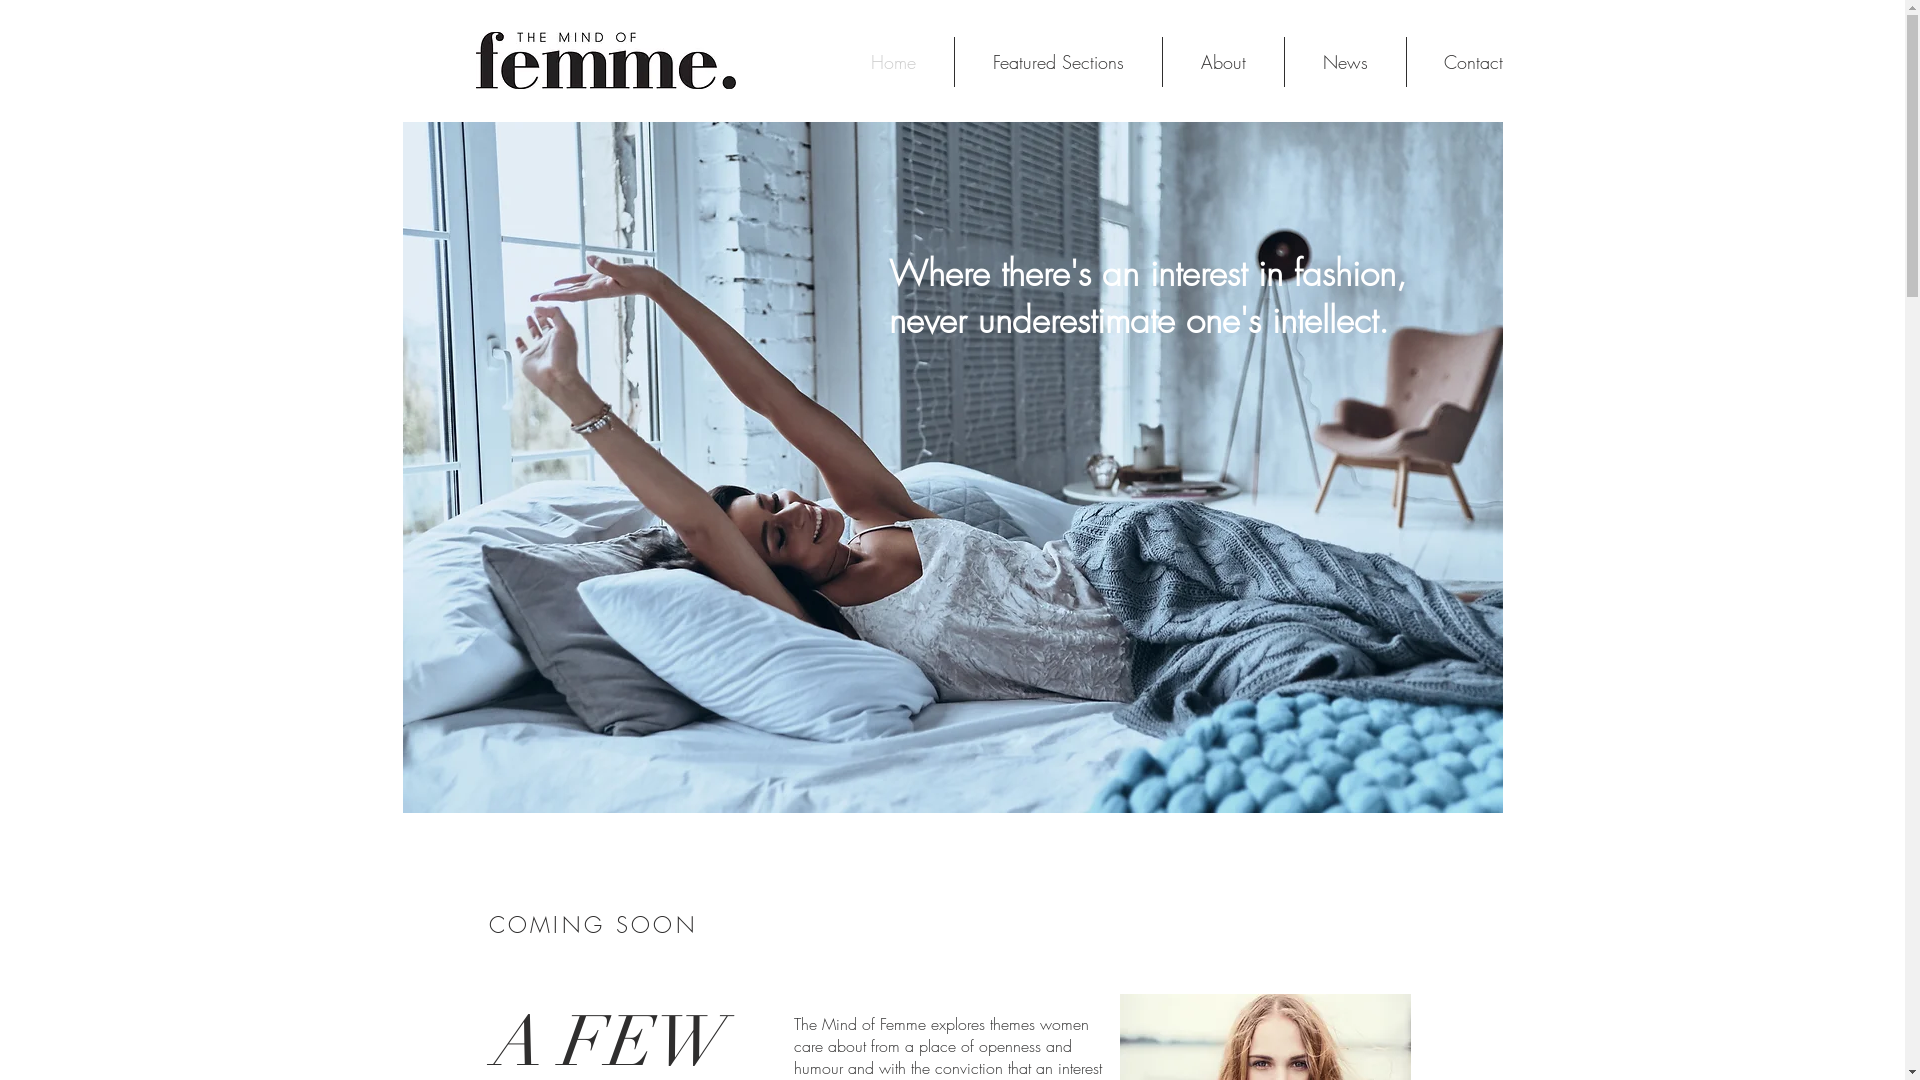 This screenshot has height=1080, width=1920. I want to click on Home, so click(892, 62).